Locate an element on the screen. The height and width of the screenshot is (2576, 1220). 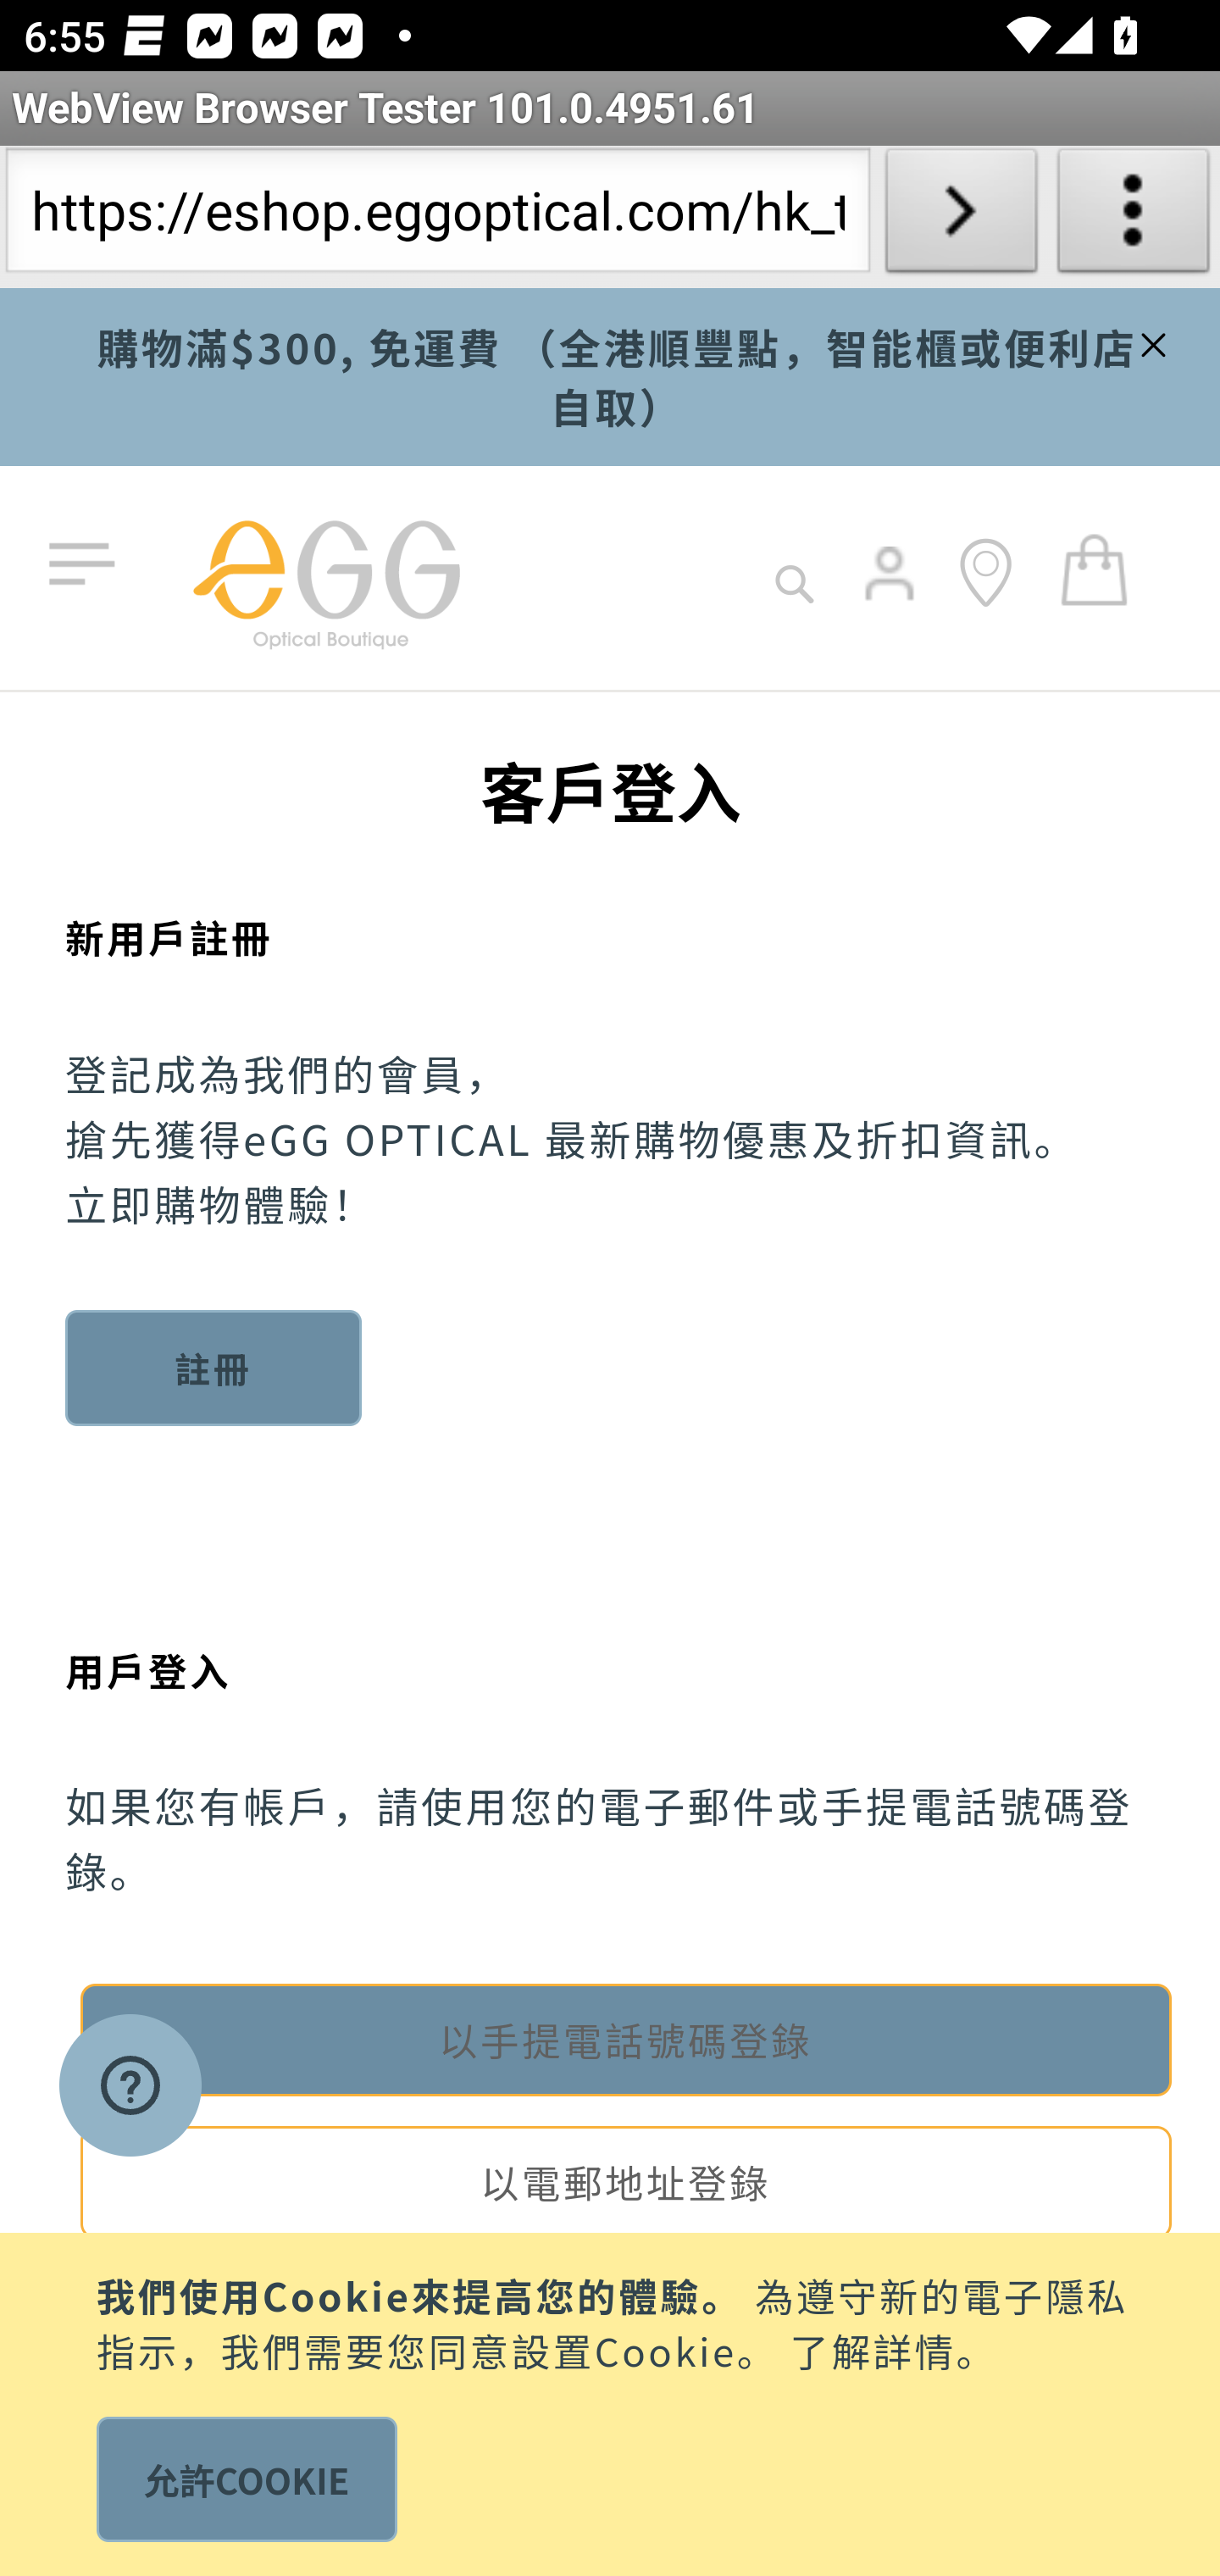
 is located at coordinates (1149, 340).